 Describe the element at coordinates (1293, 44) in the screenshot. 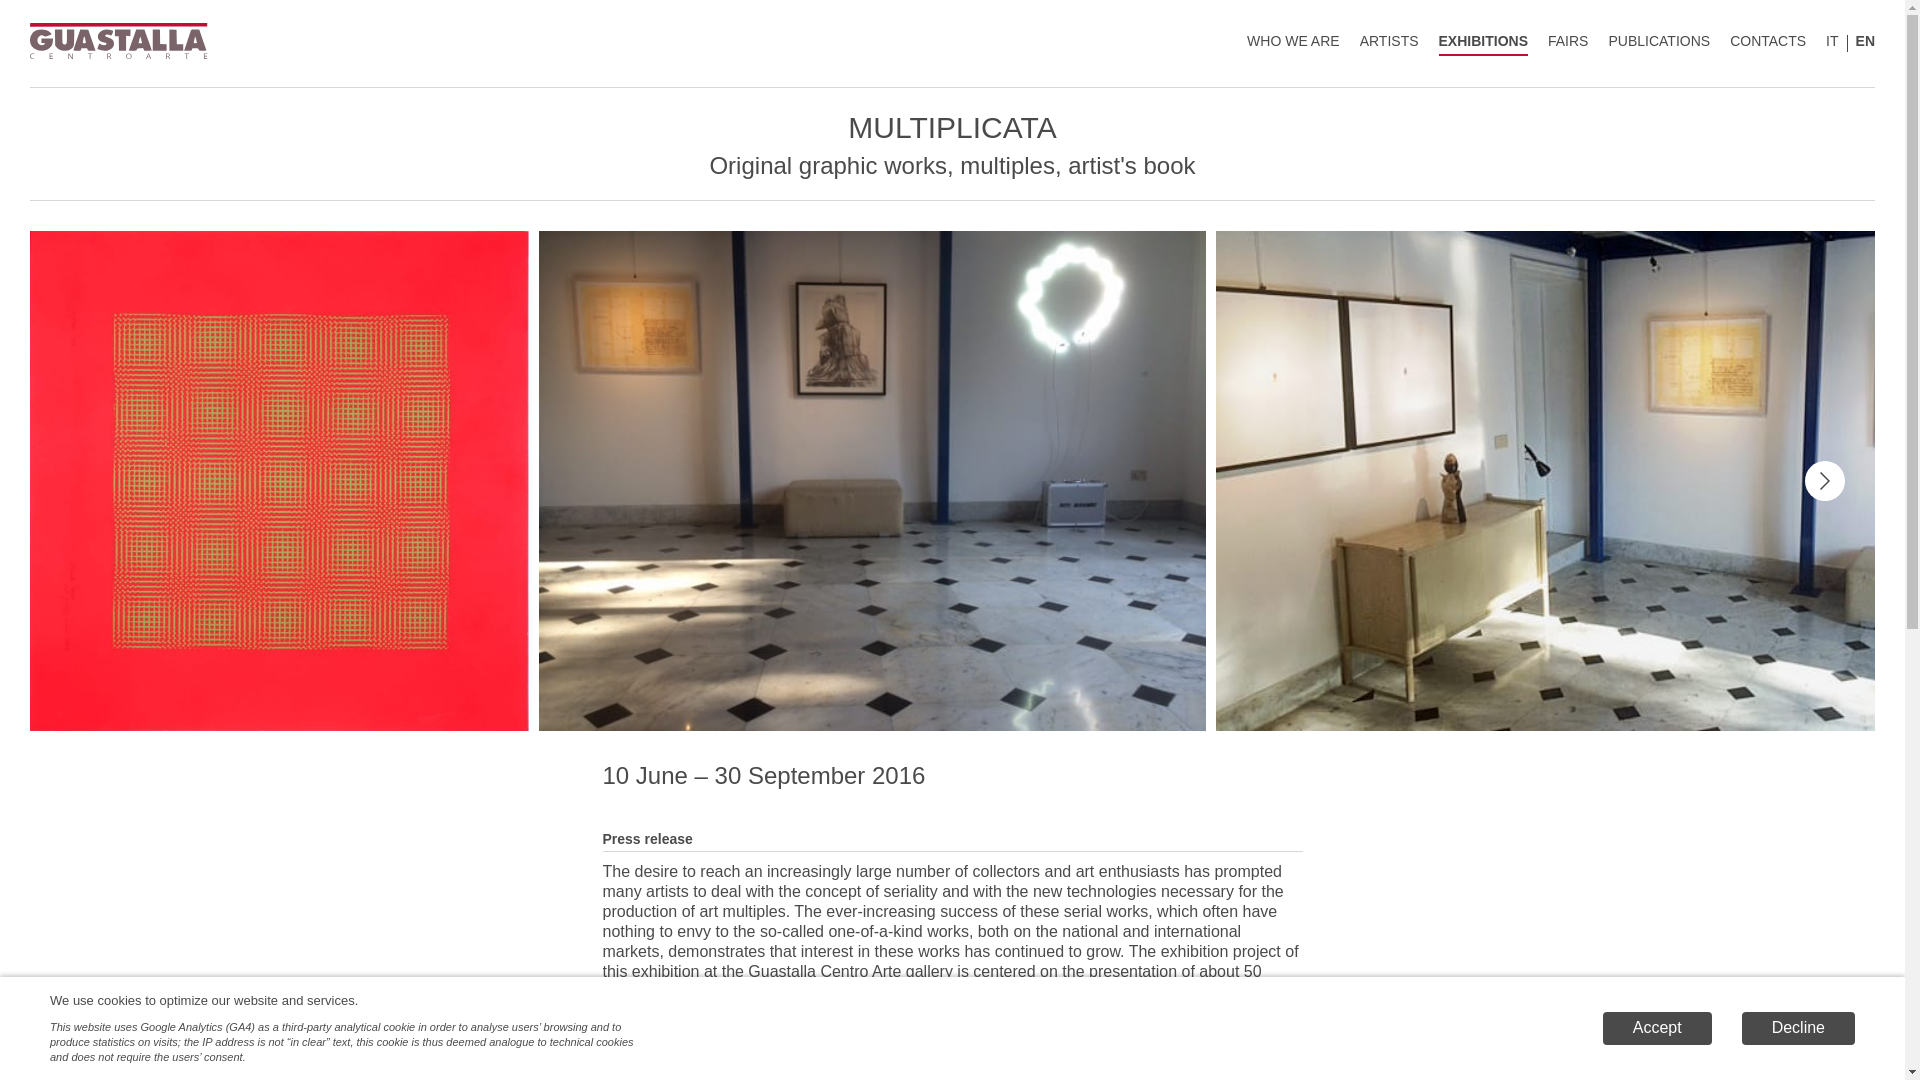

I see `WHO WE ARE` at that location.